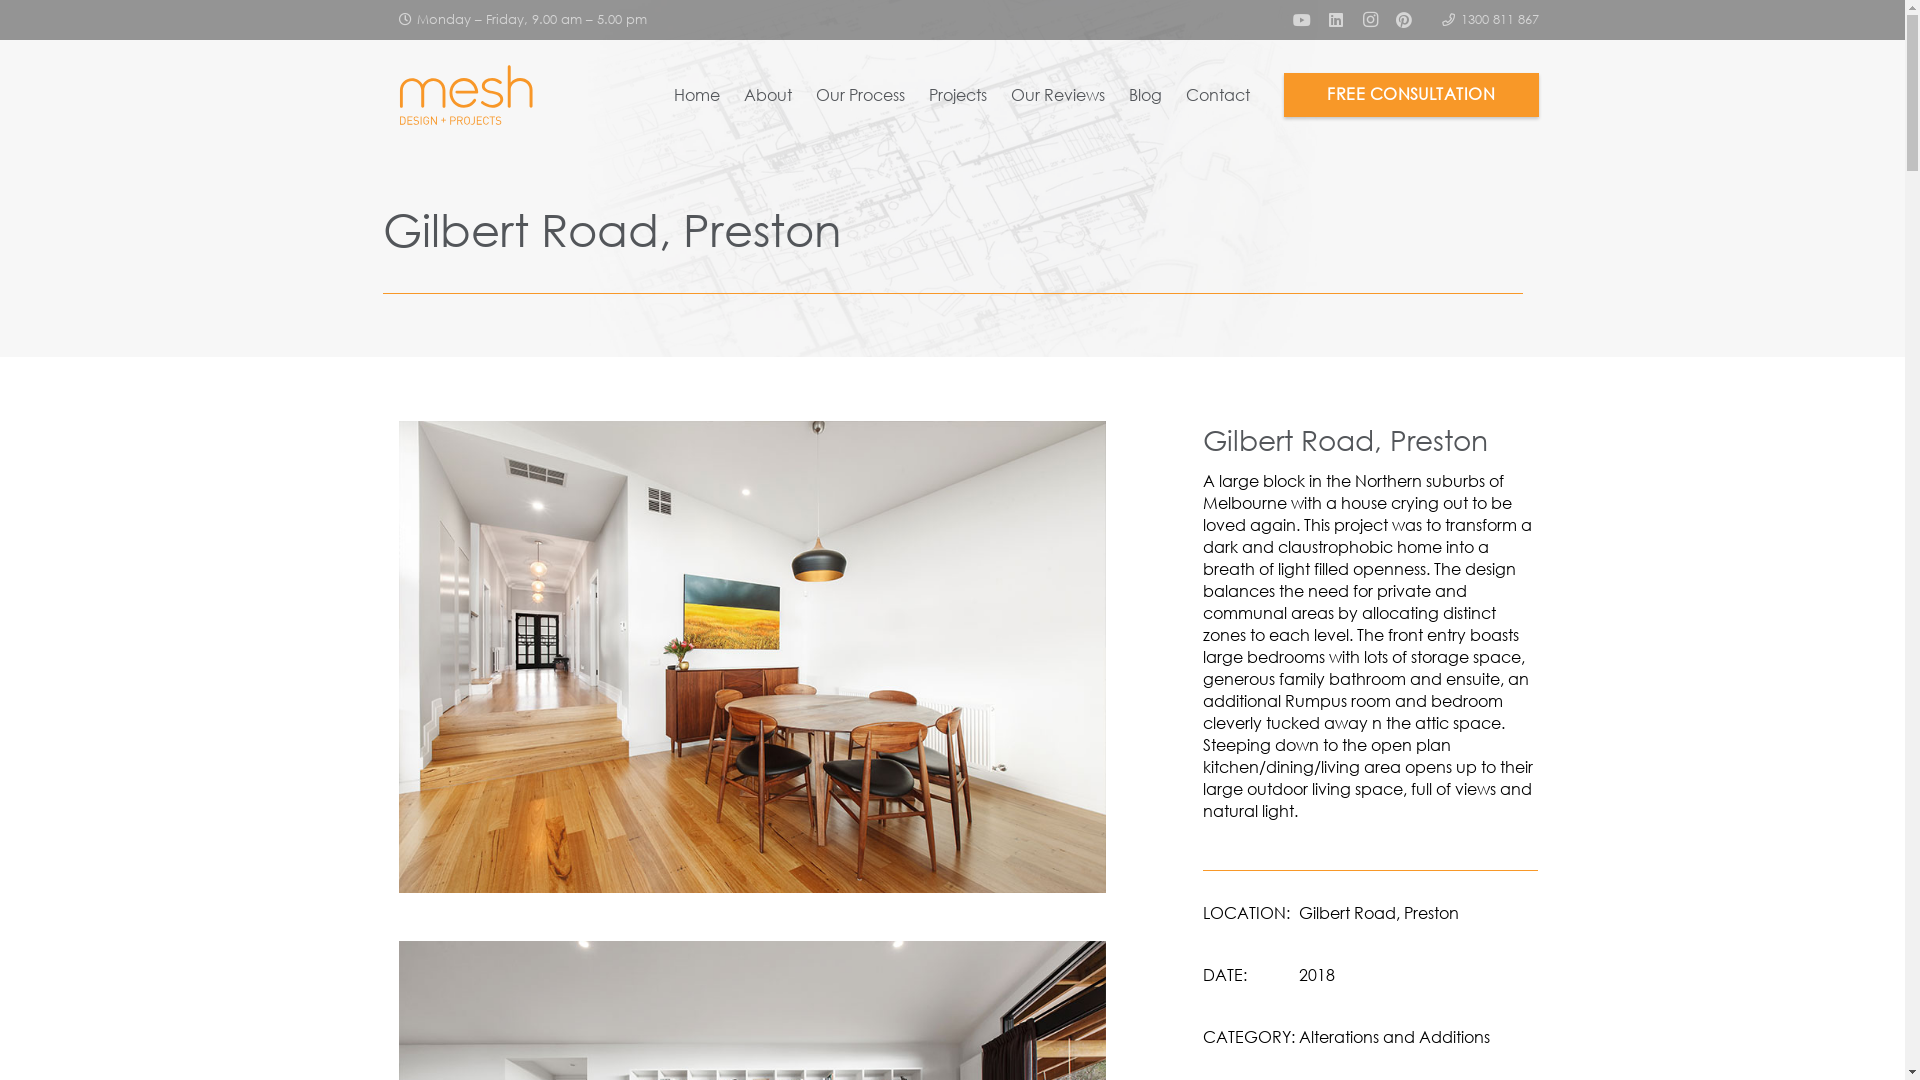 This screenshot has height=1080, width=1920. I want to click on About, so click(768, 95).